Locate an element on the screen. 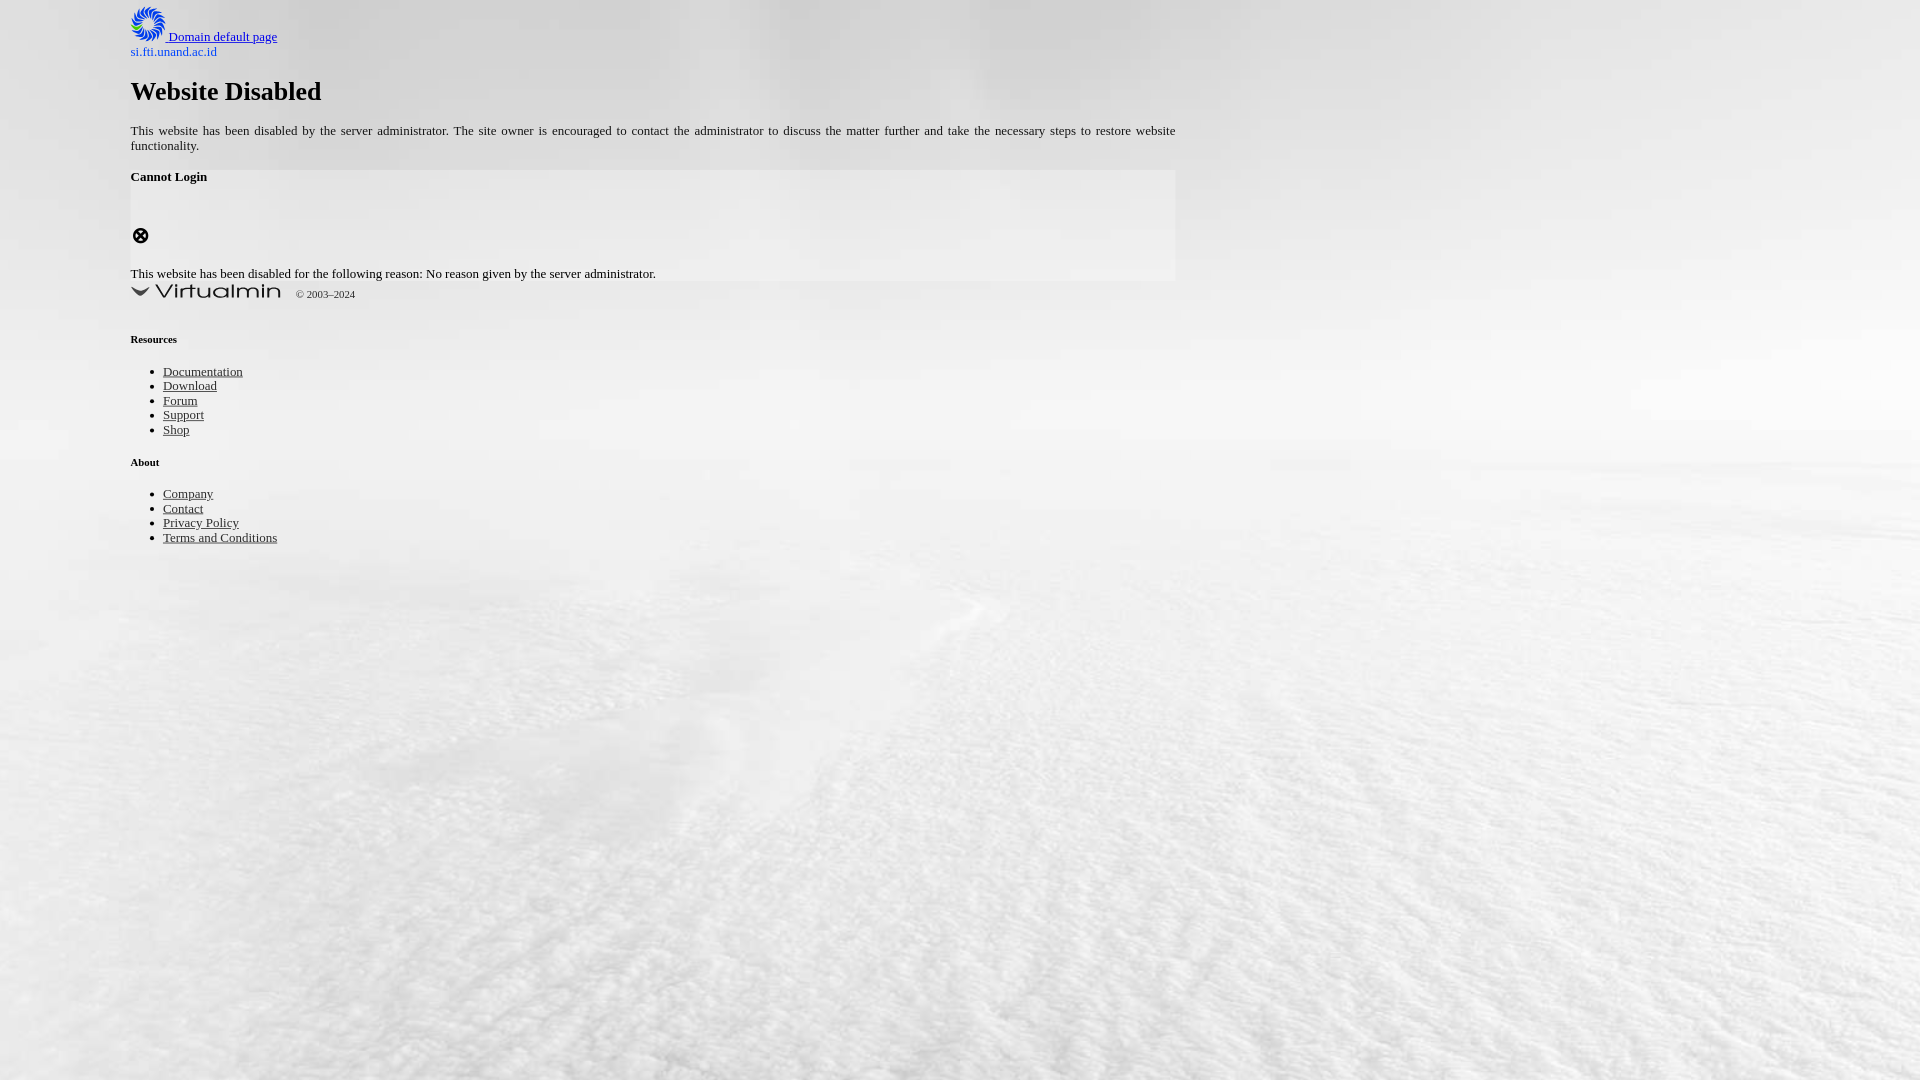  Contact is located at coordinates (188, 510).